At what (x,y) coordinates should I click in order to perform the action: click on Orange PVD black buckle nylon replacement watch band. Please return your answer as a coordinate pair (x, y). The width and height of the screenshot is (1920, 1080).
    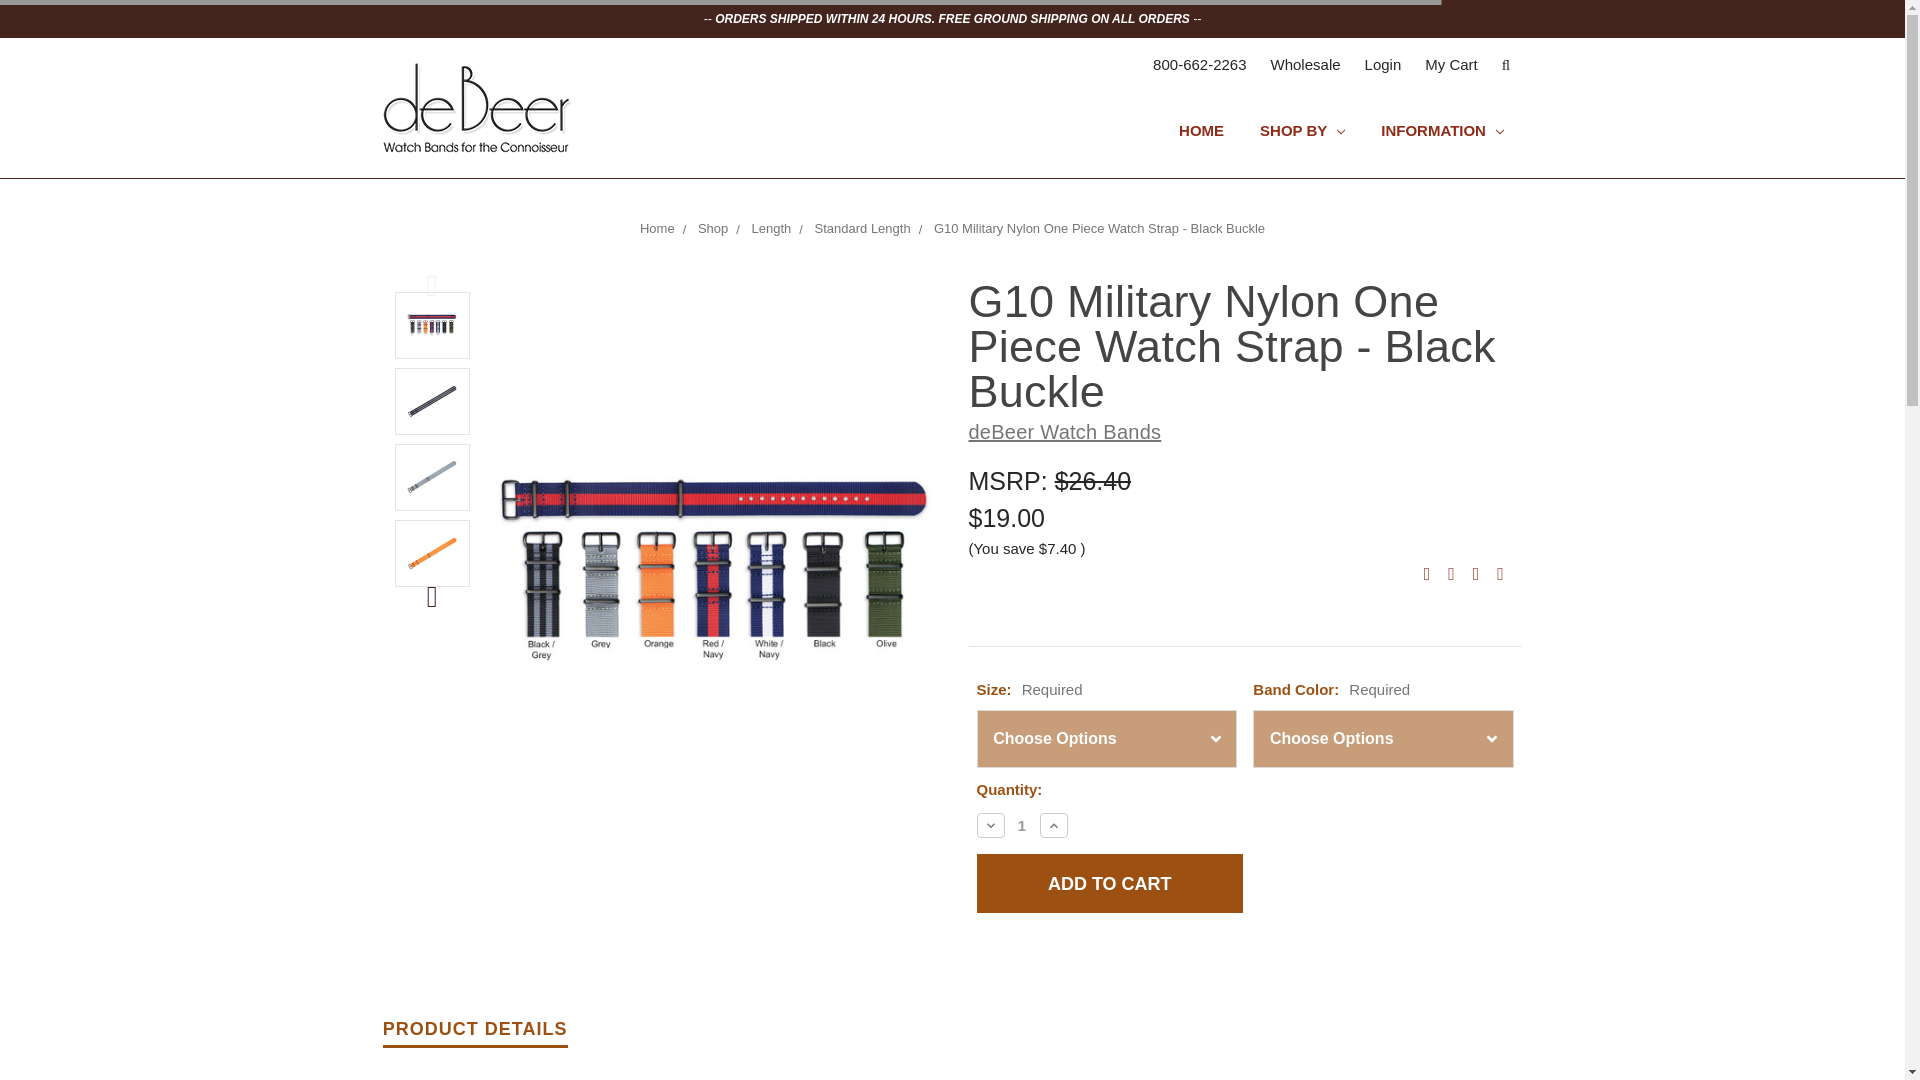
    Looking at the image, I should click on (432, 552).